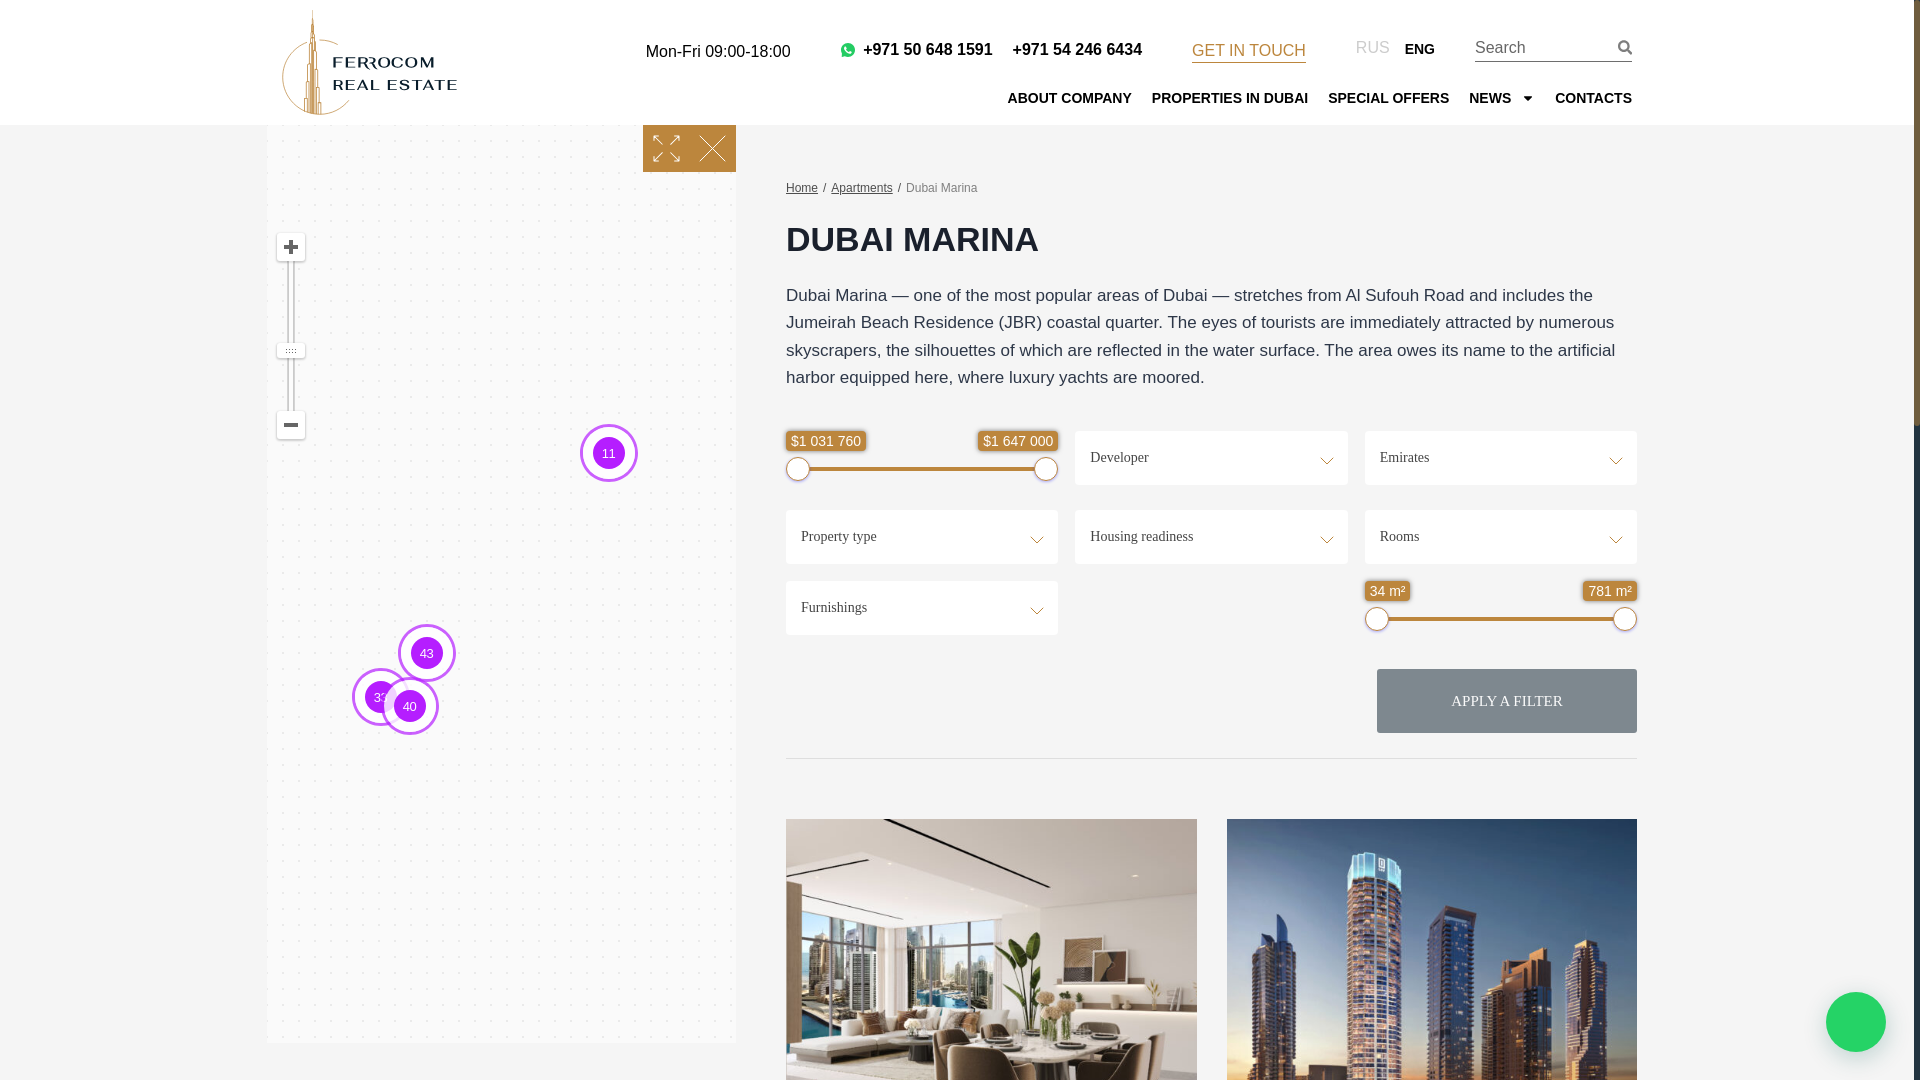 The height and width of the screenshot is (1080, 1920). I want to click on Developer, so click(1211, 457).